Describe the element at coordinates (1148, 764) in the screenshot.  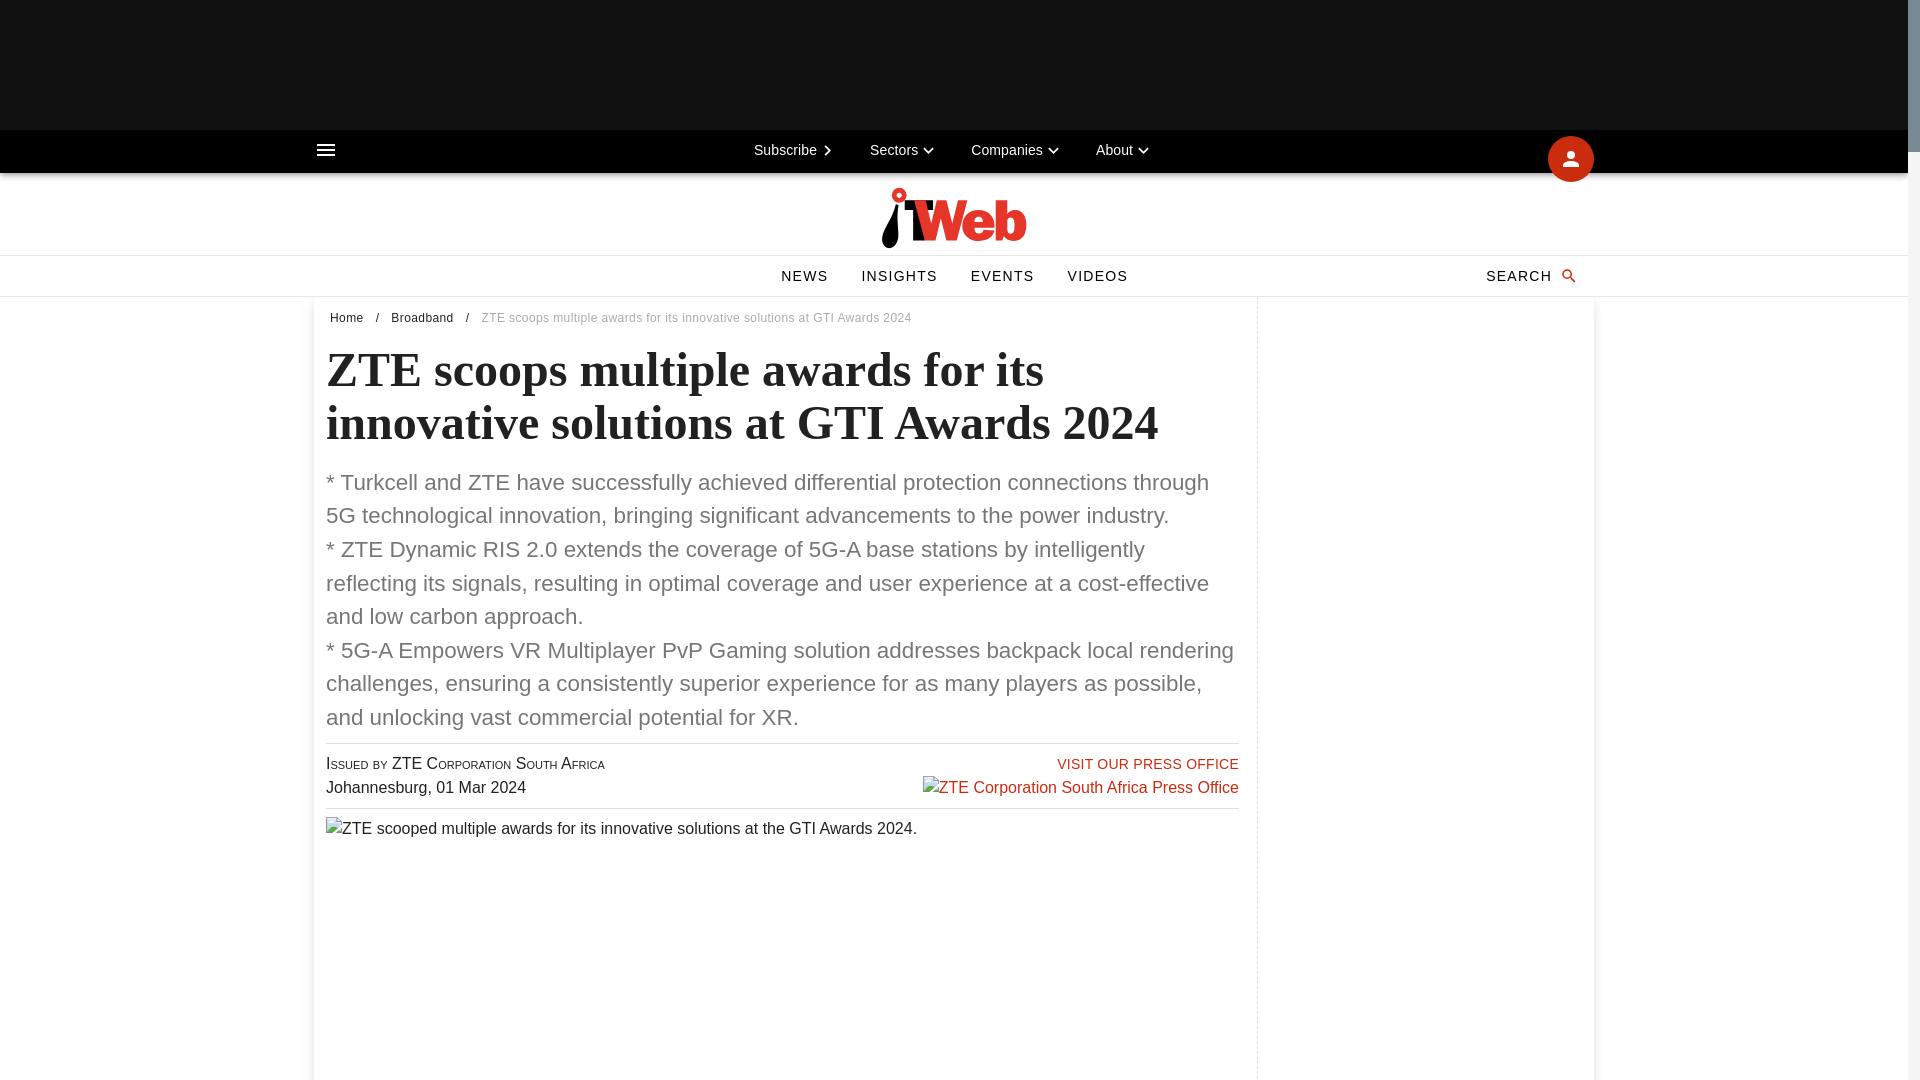
I see `VISIT OUR PRESS OFFICE` at that location.